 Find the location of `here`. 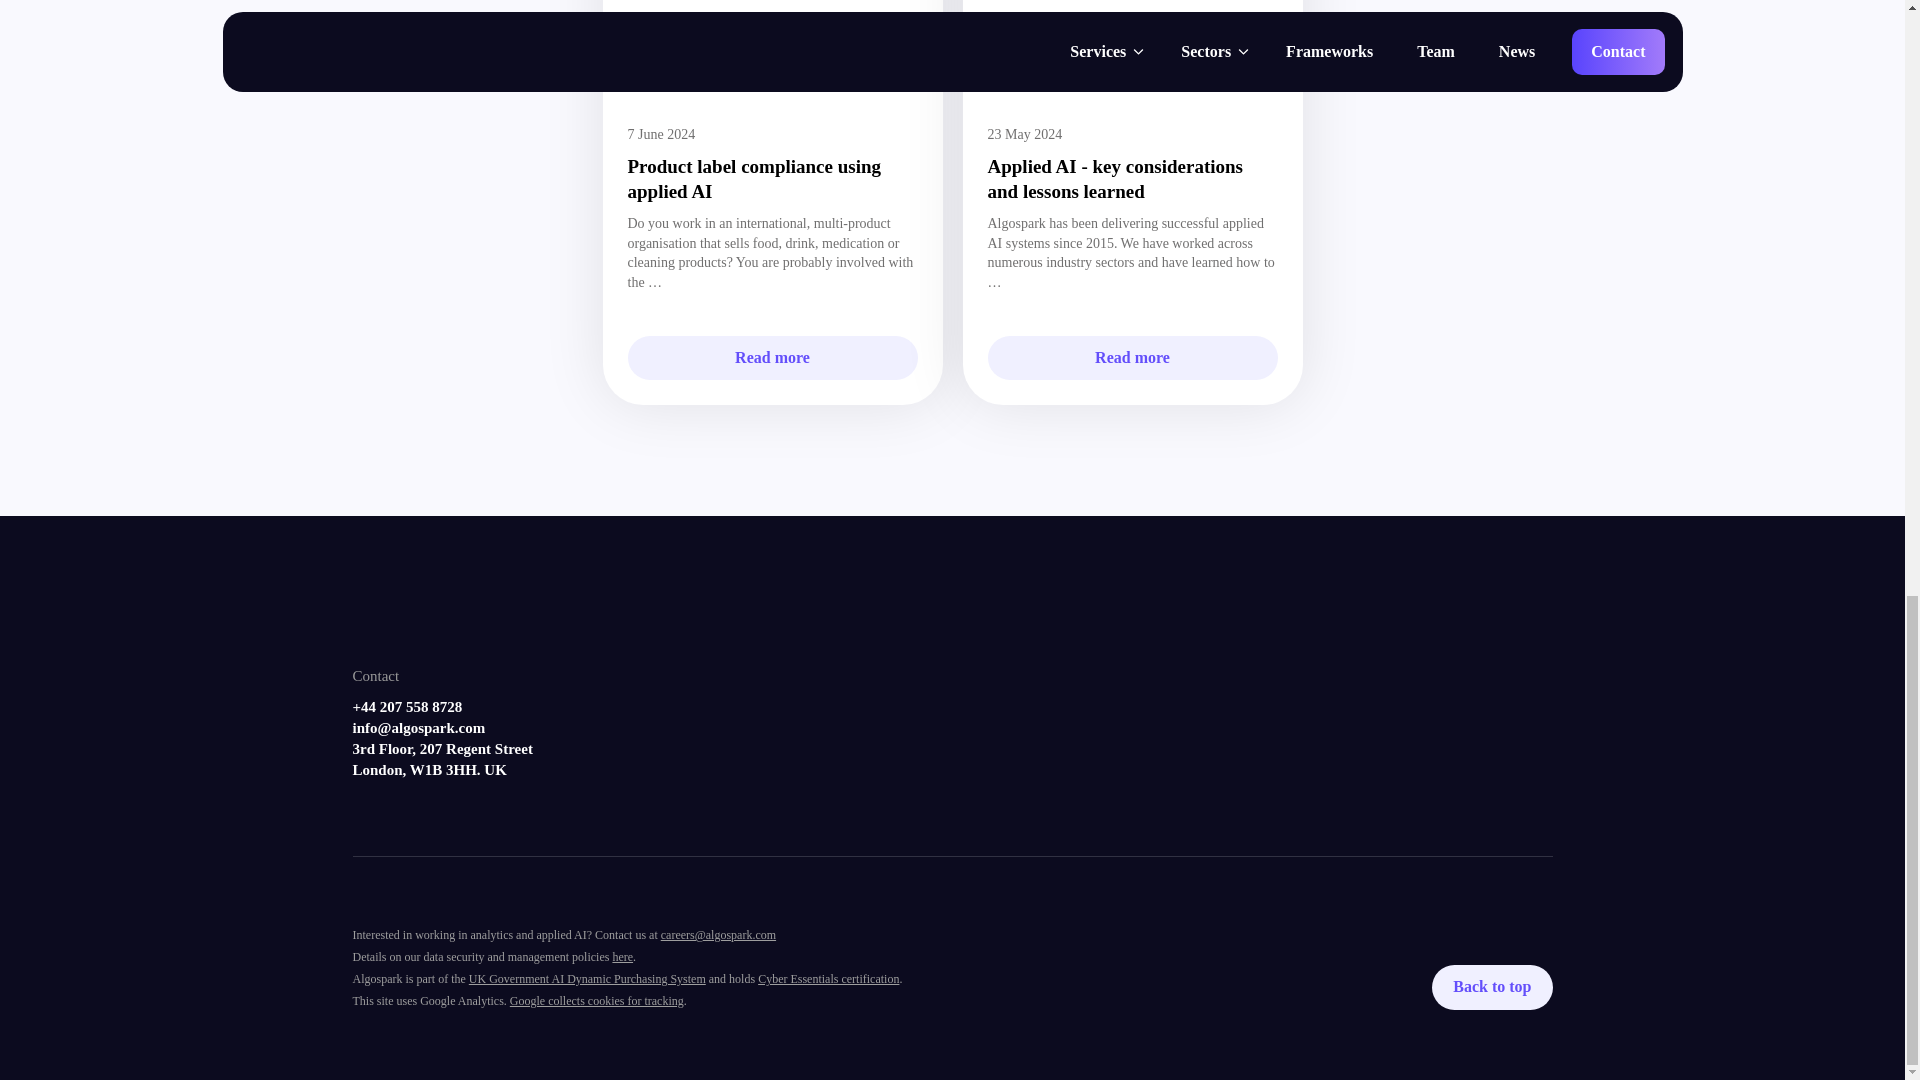

here is located at coordinates (622, 957).